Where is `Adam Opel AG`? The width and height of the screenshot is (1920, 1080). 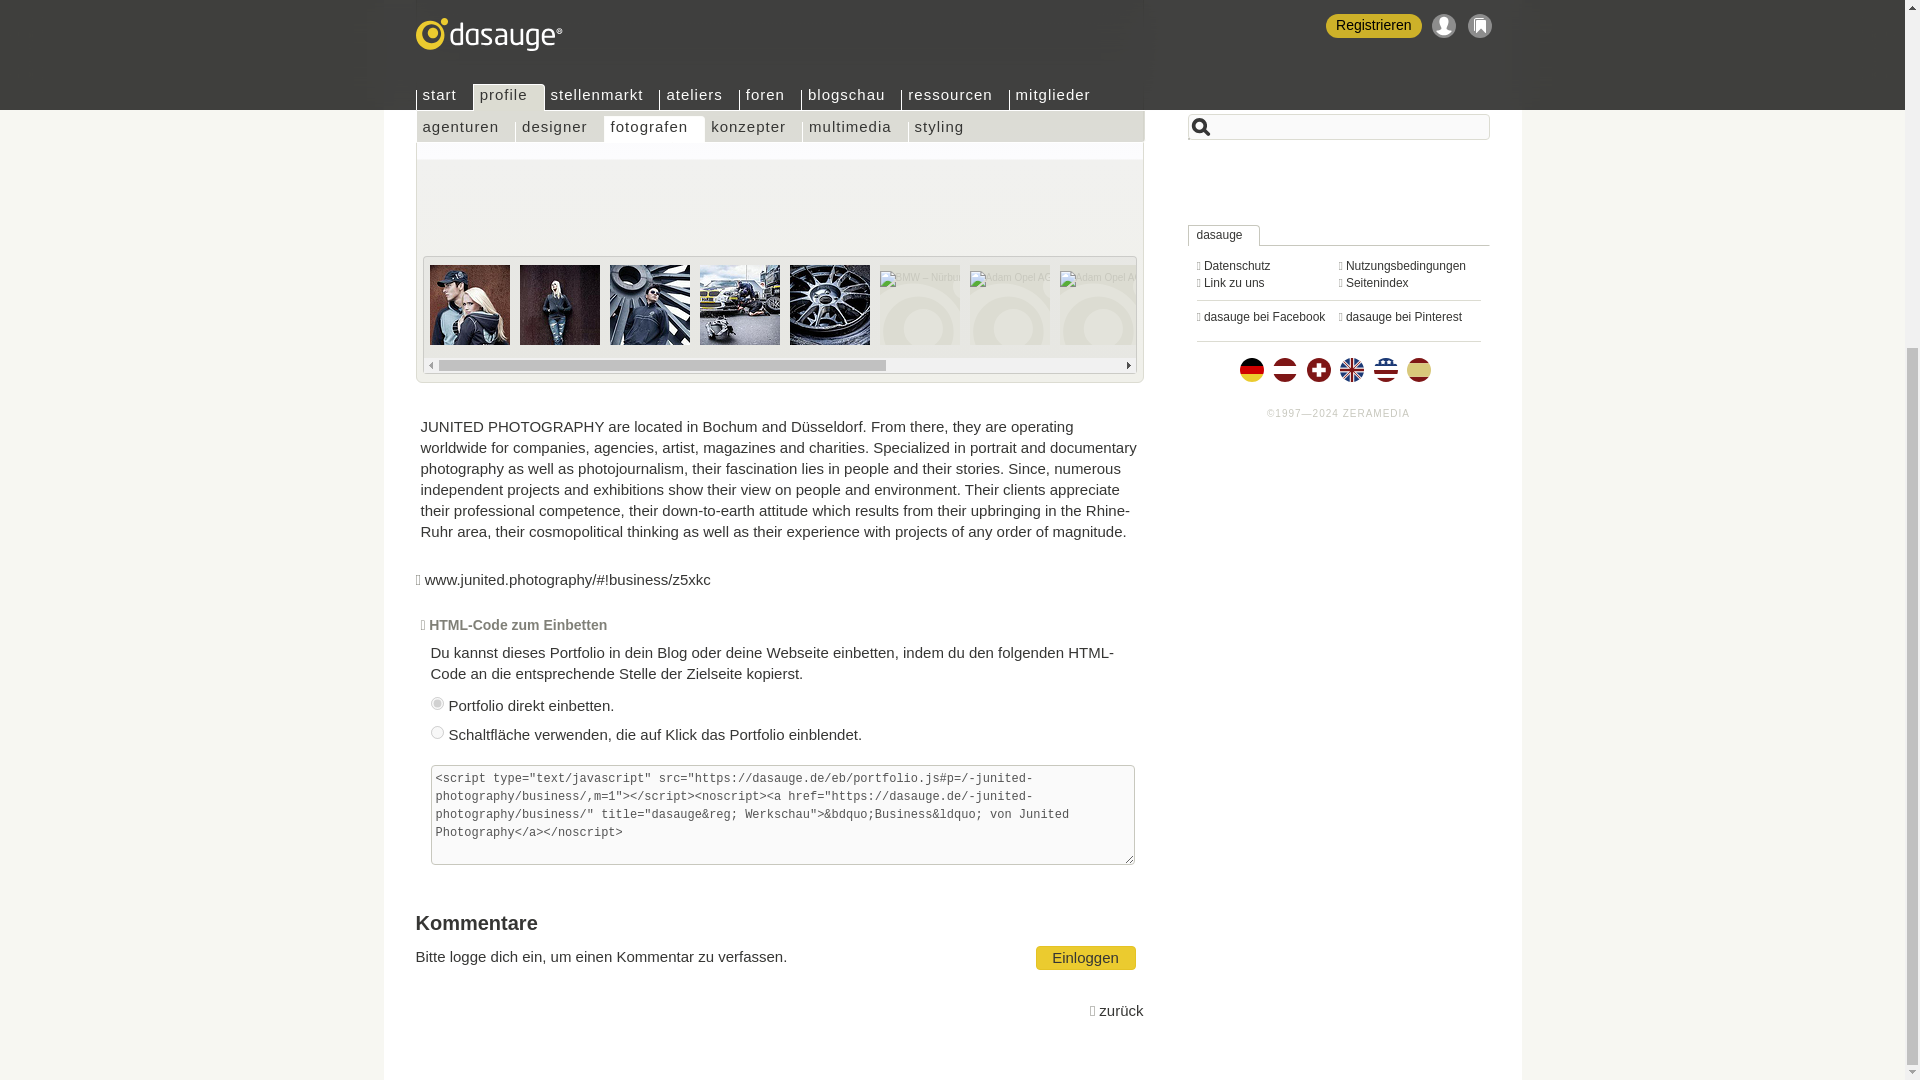
Adam Opel AG is located at coordinates (1280, 304).